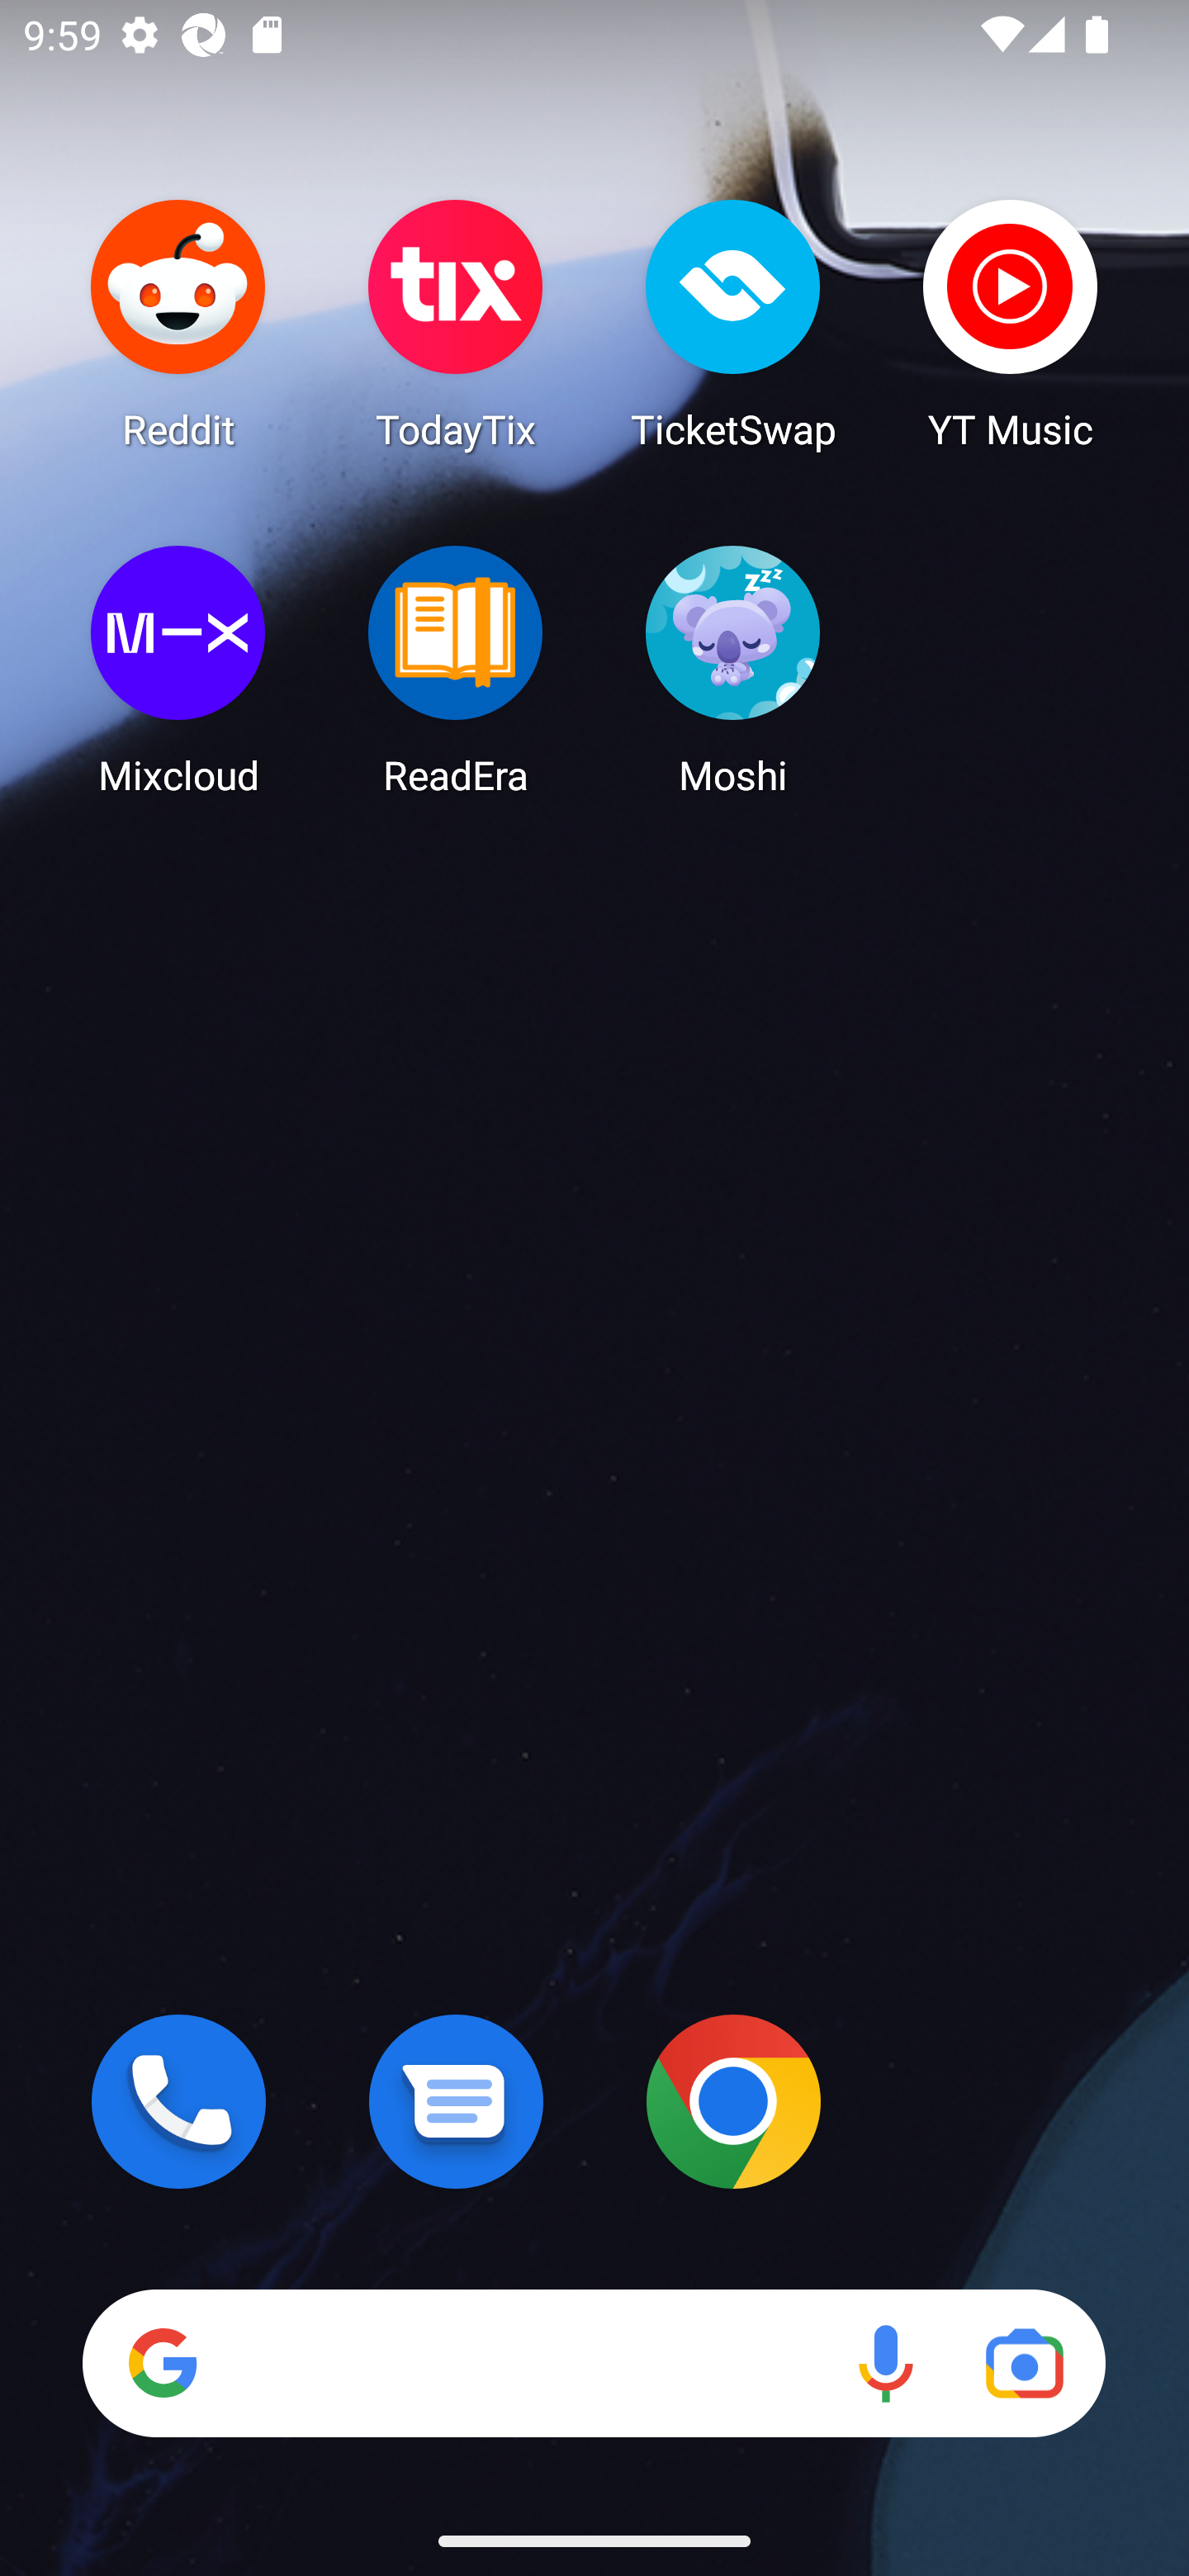 This screenshot has height=2576, width=1189. Describe the element at coordinates (1011, 324) in the screenshot. I see `YT Music` at that location.